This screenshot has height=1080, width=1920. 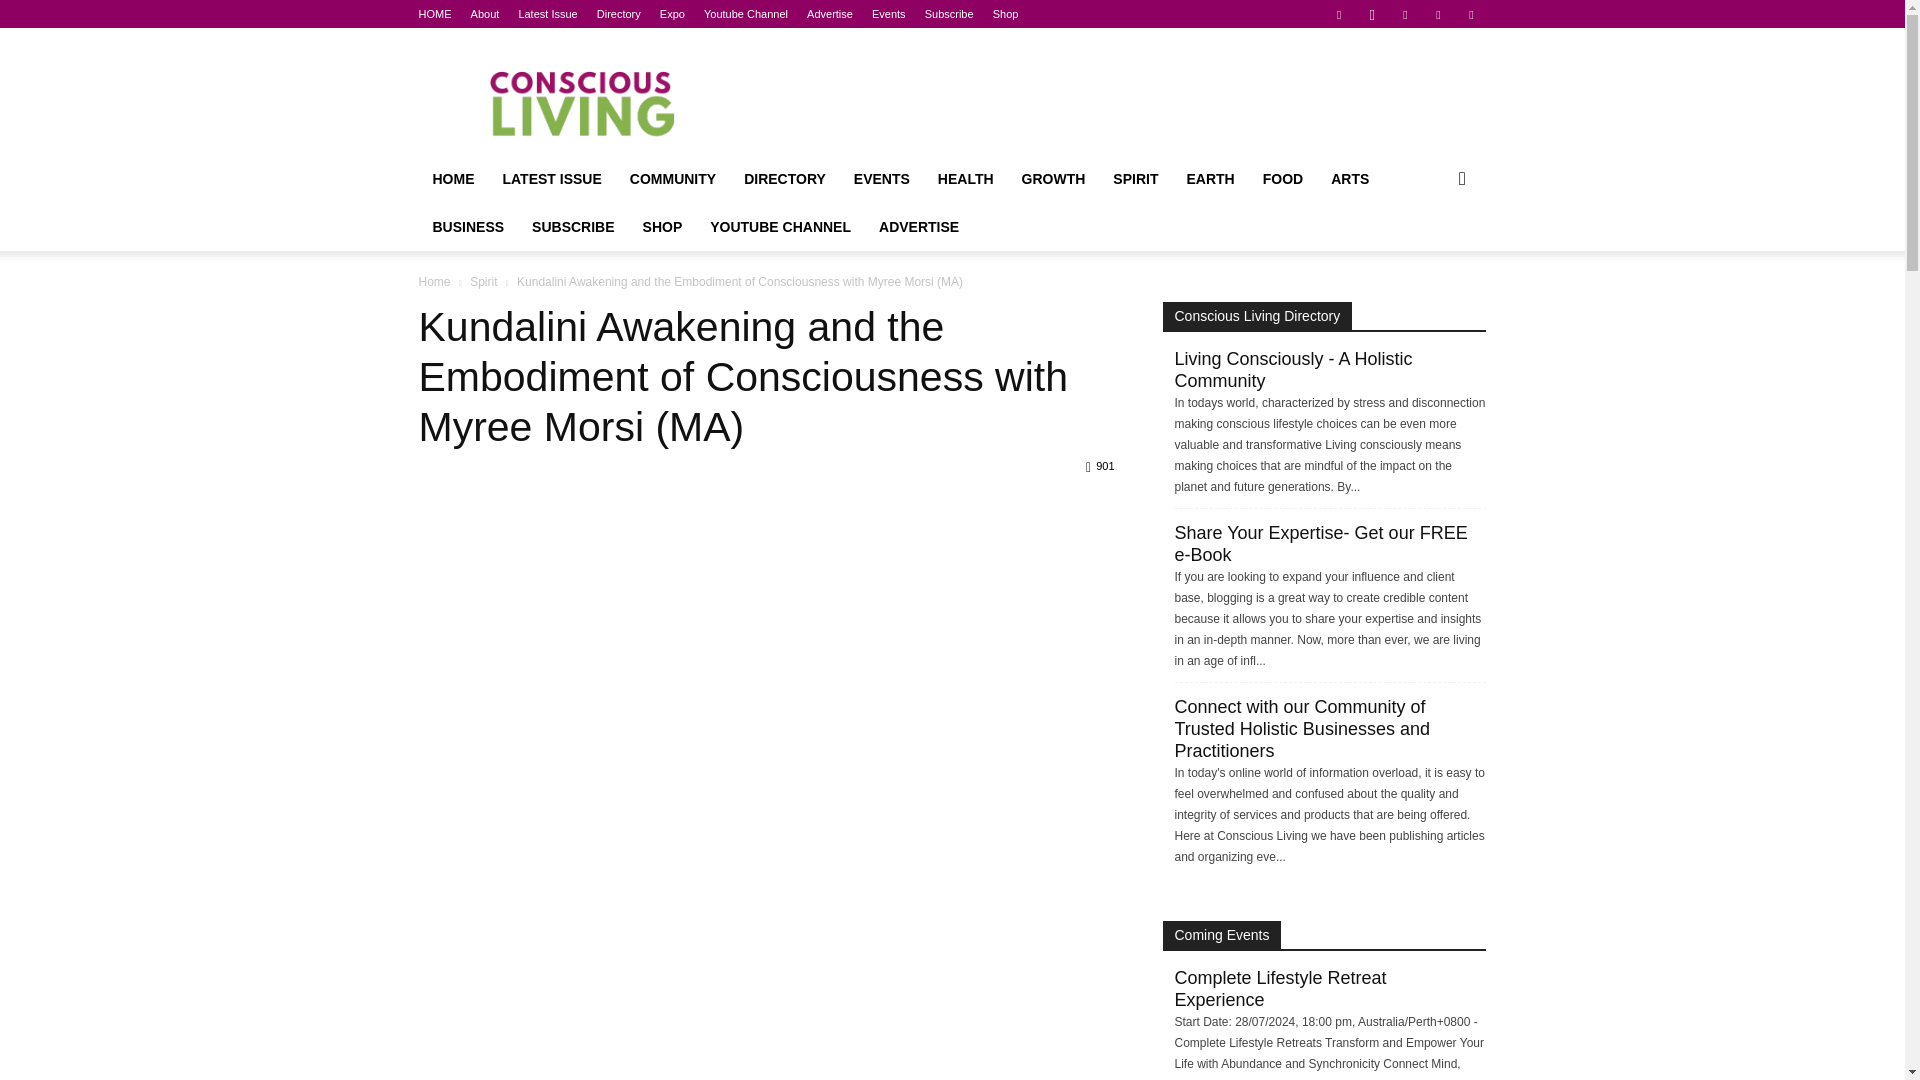 What do you see at coordinates (1405, 14) in the screenshot?
I see `Soundcloud` at bounding box center [1405, 14].